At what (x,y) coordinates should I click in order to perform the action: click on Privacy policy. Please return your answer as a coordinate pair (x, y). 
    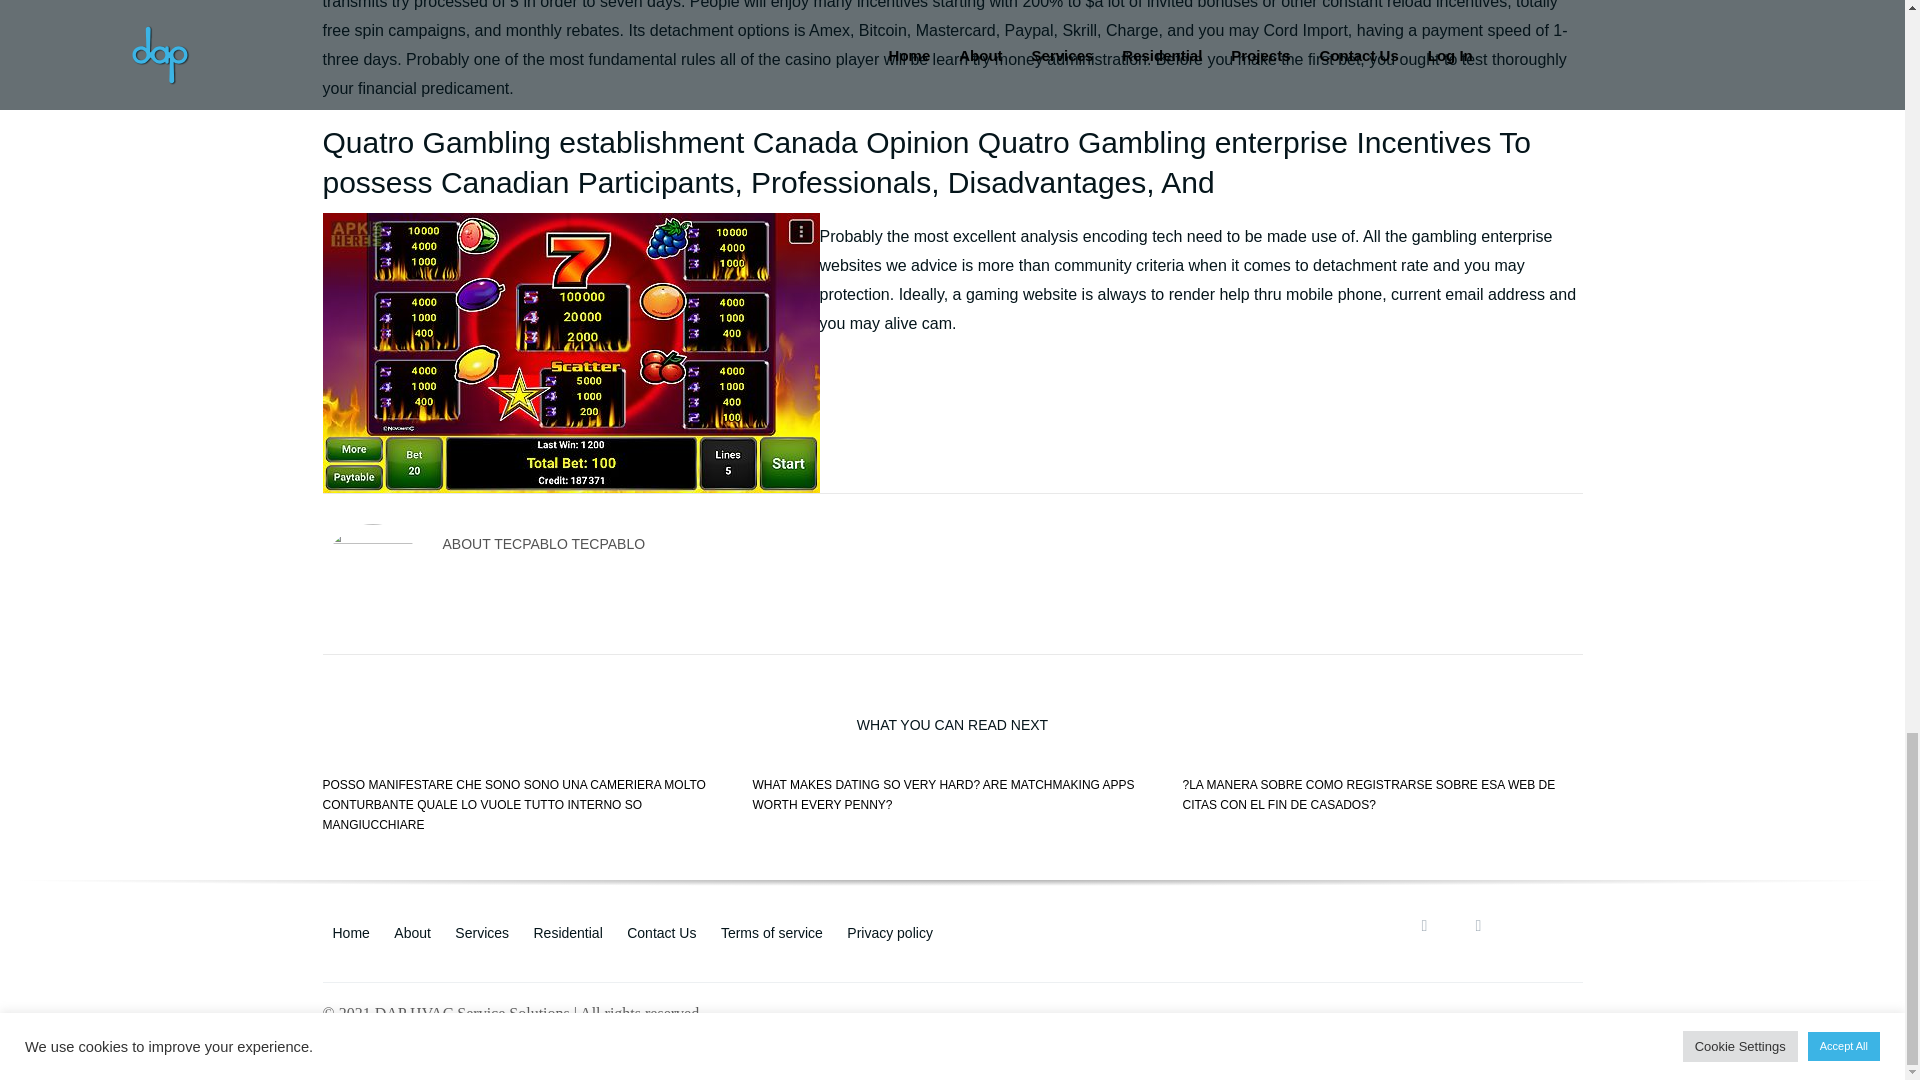
    Looking at the image, I should click on (890, 932).